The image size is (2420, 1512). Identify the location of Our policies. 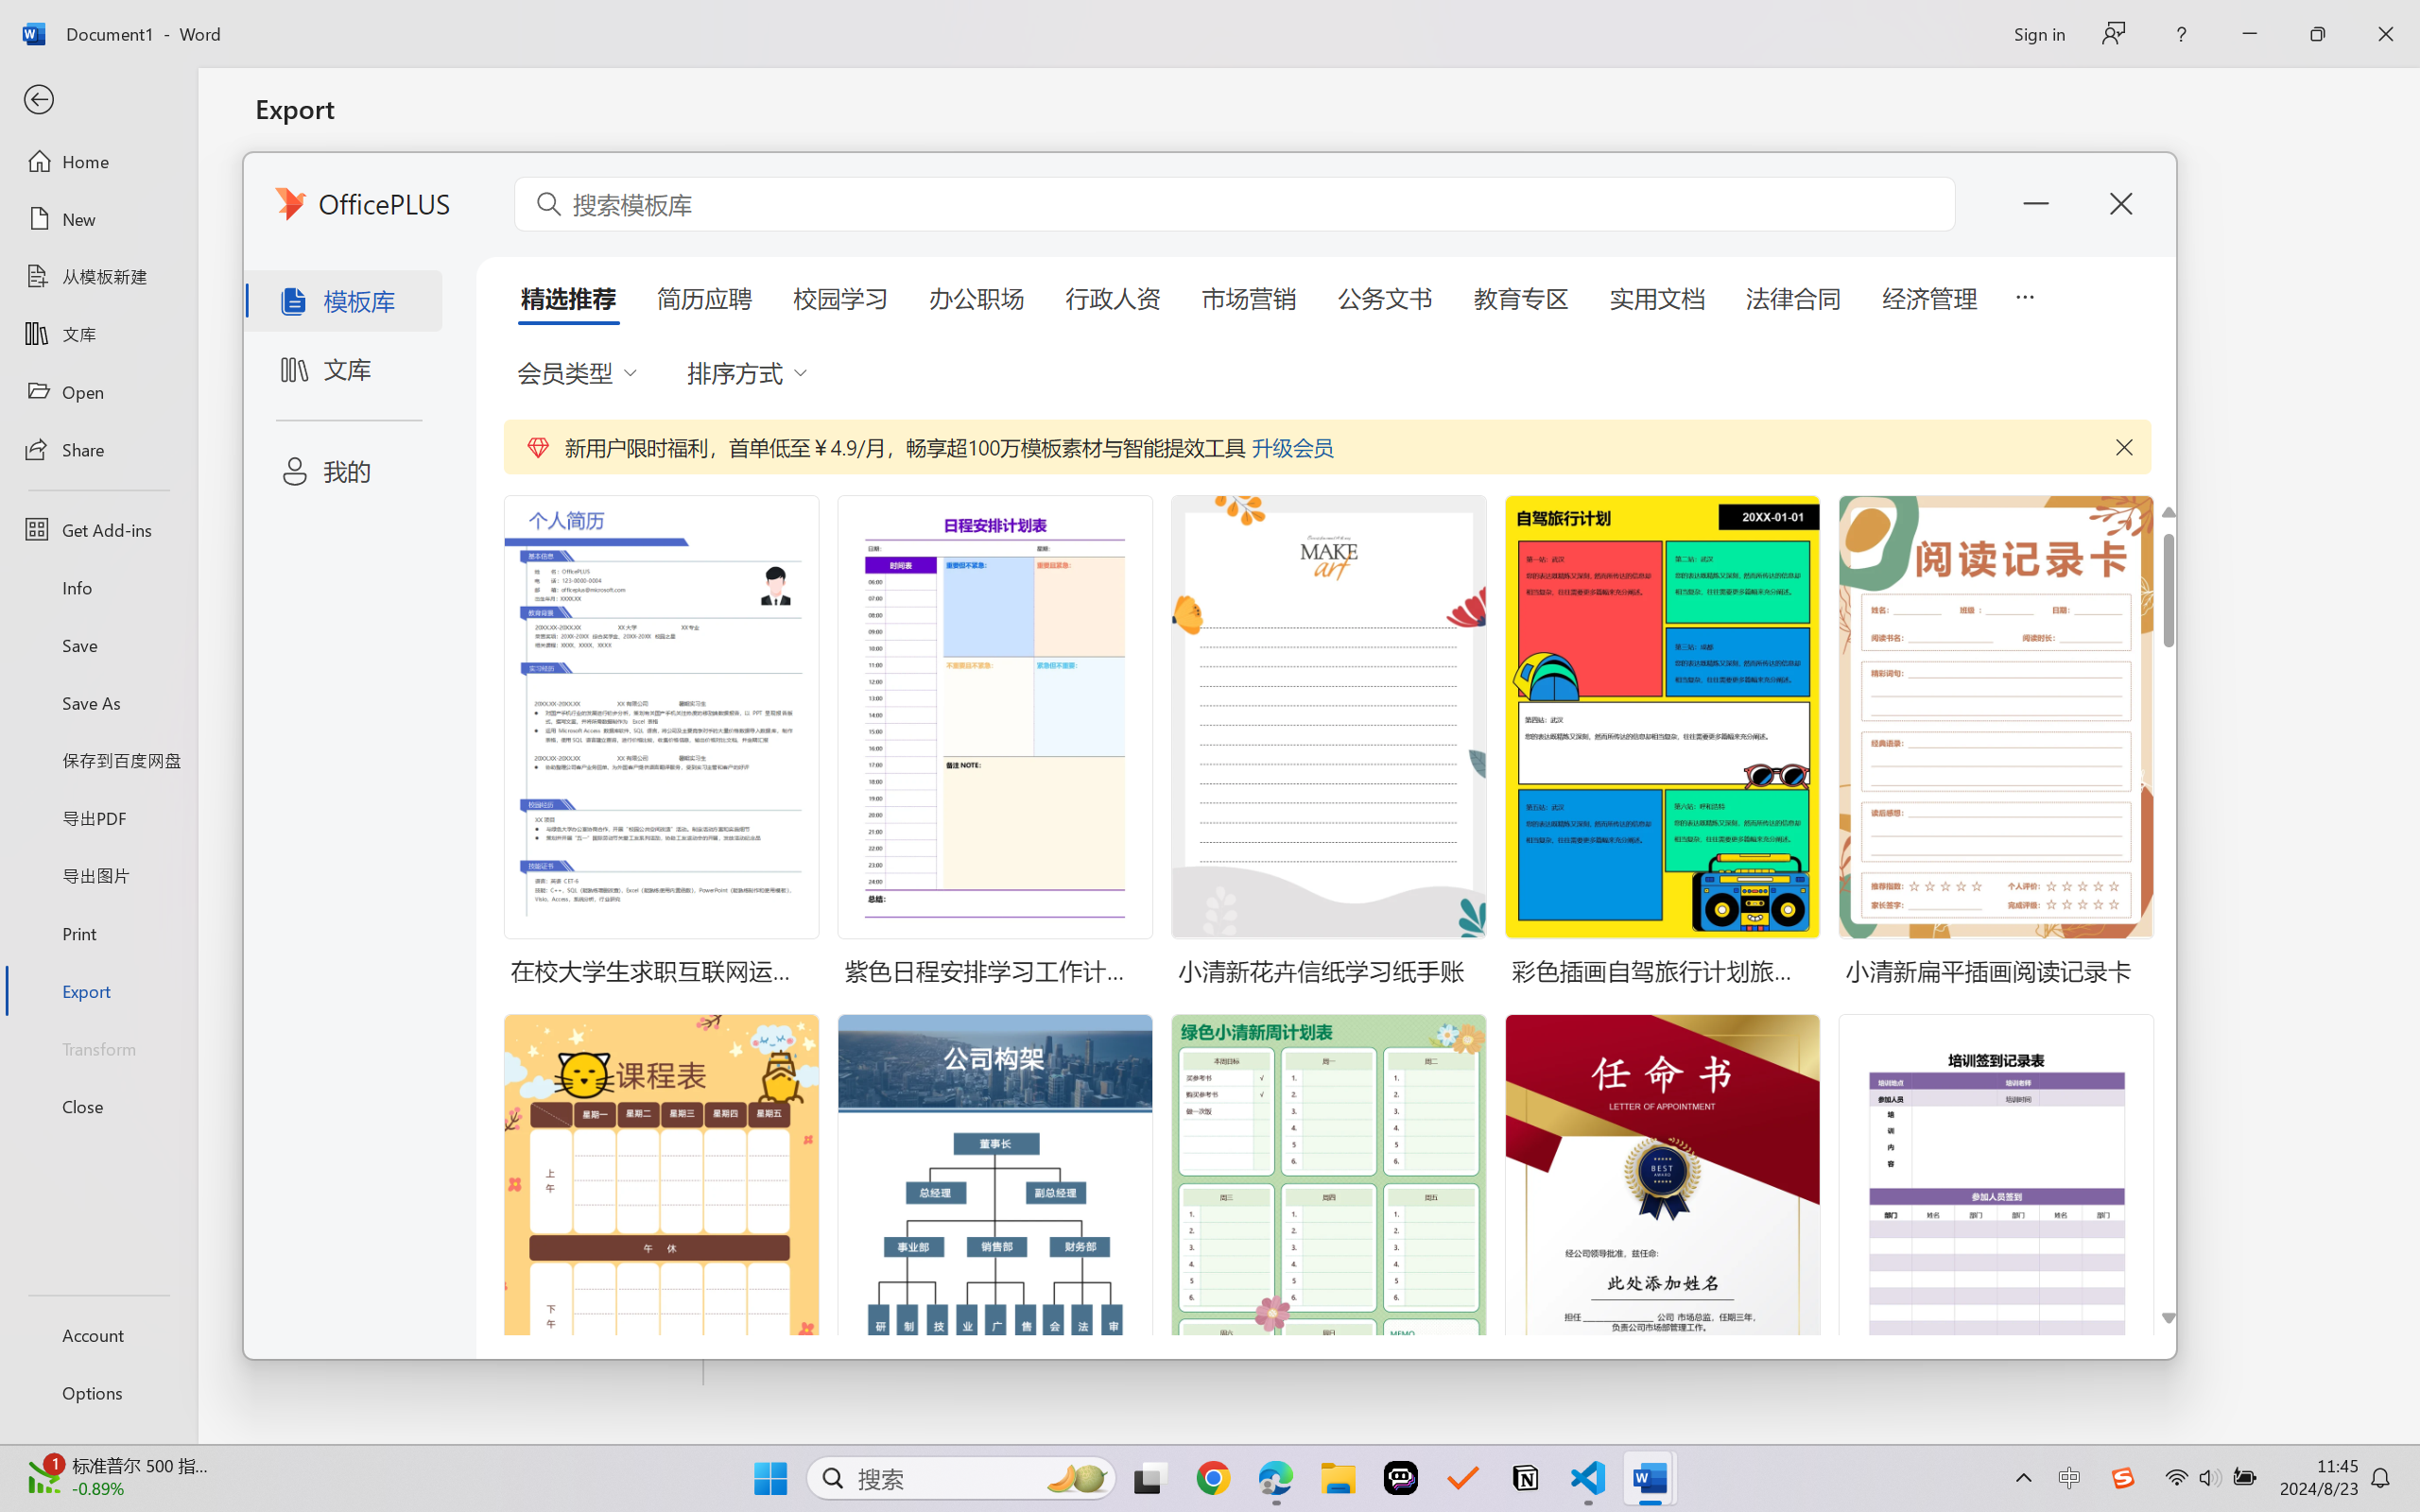
(585, 125).